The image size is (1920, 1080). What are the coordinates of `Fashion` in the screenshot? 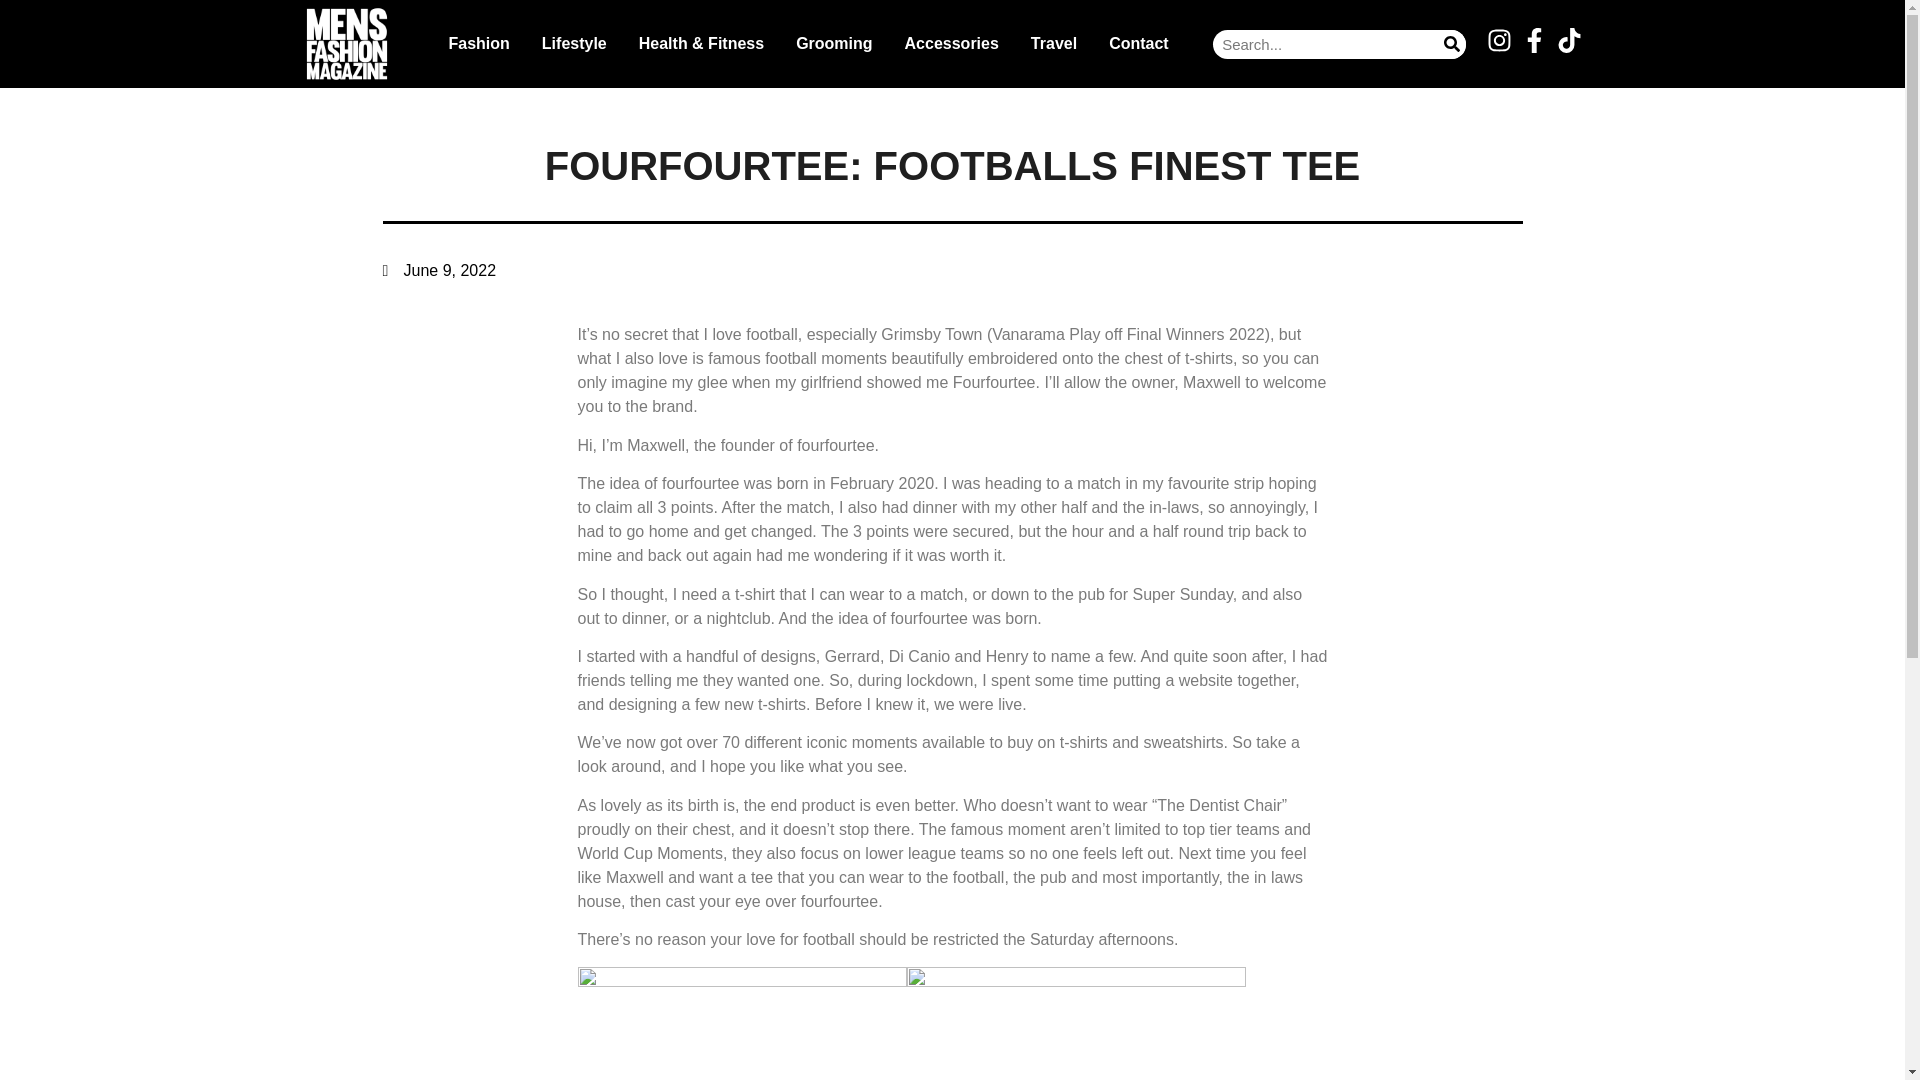 It's located at (478, 44).